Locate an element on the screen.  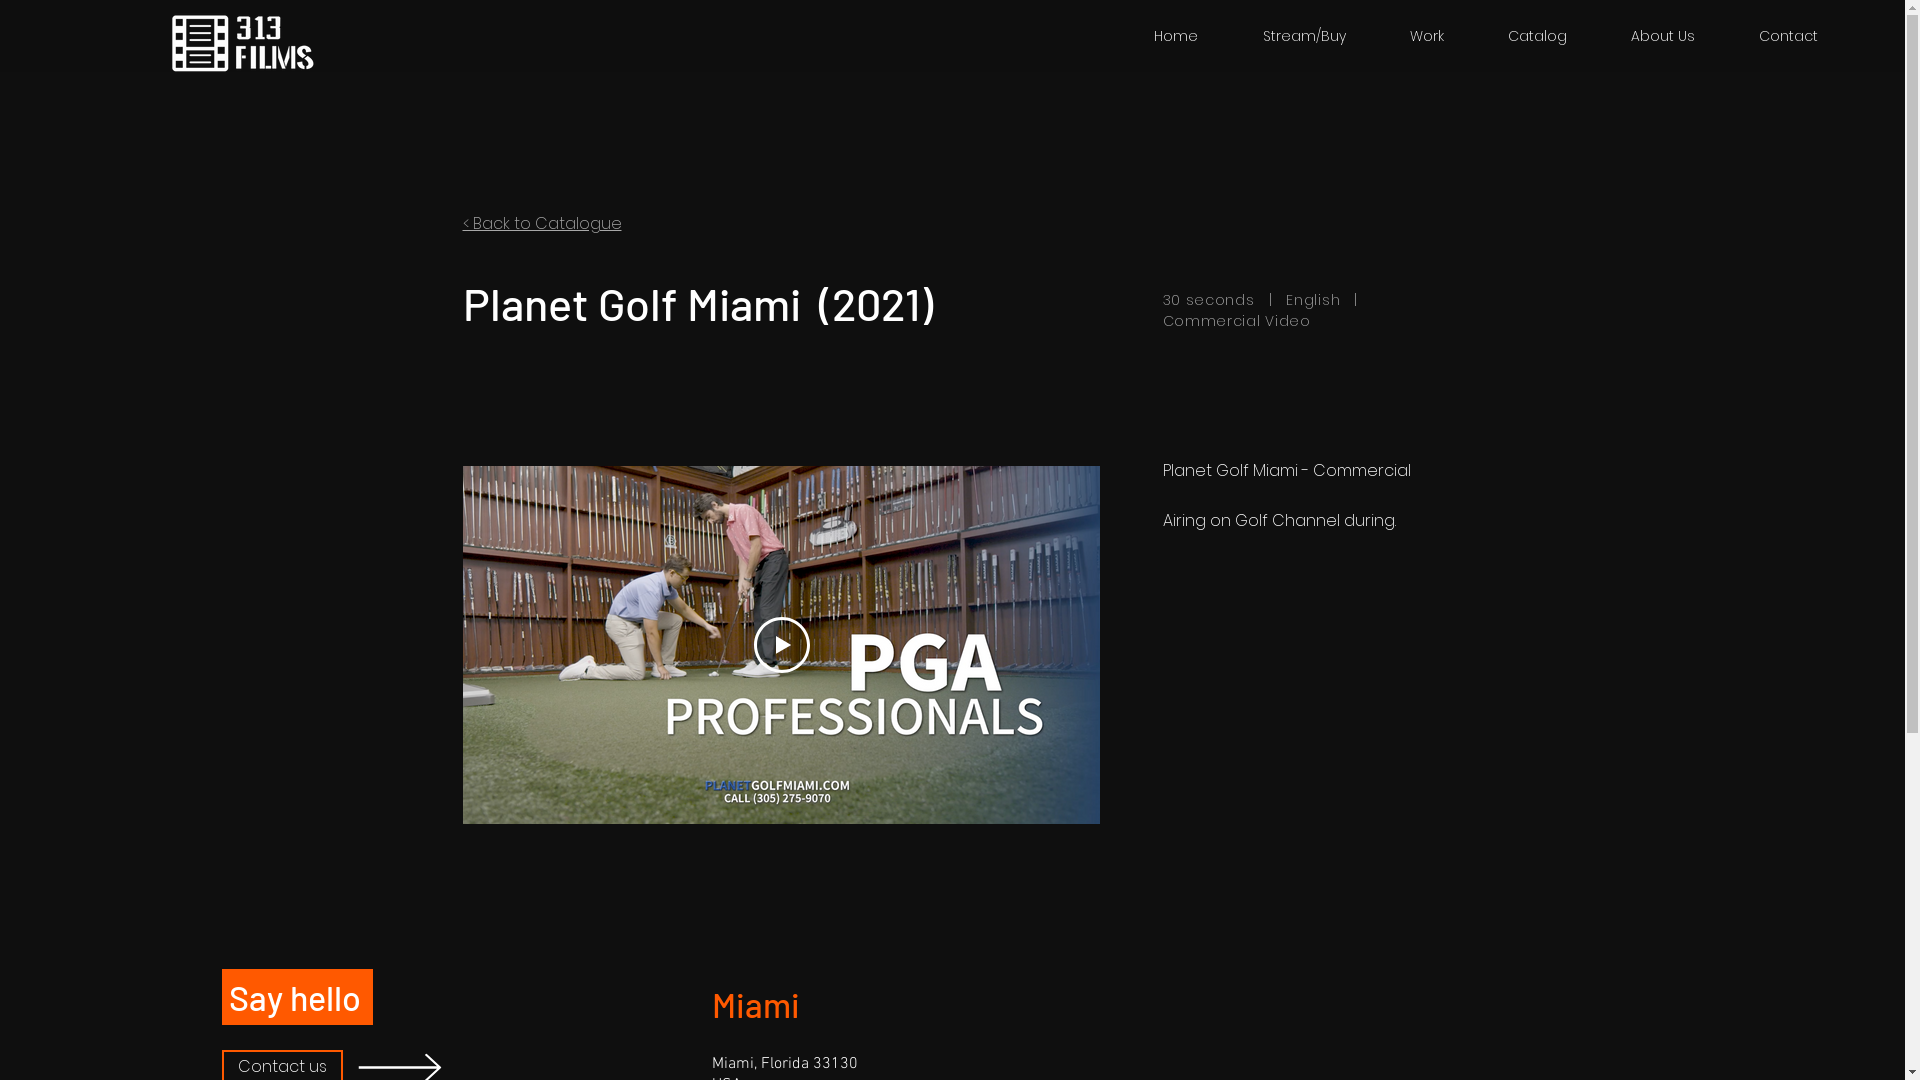
Home is located at coordinates (1176, 36).